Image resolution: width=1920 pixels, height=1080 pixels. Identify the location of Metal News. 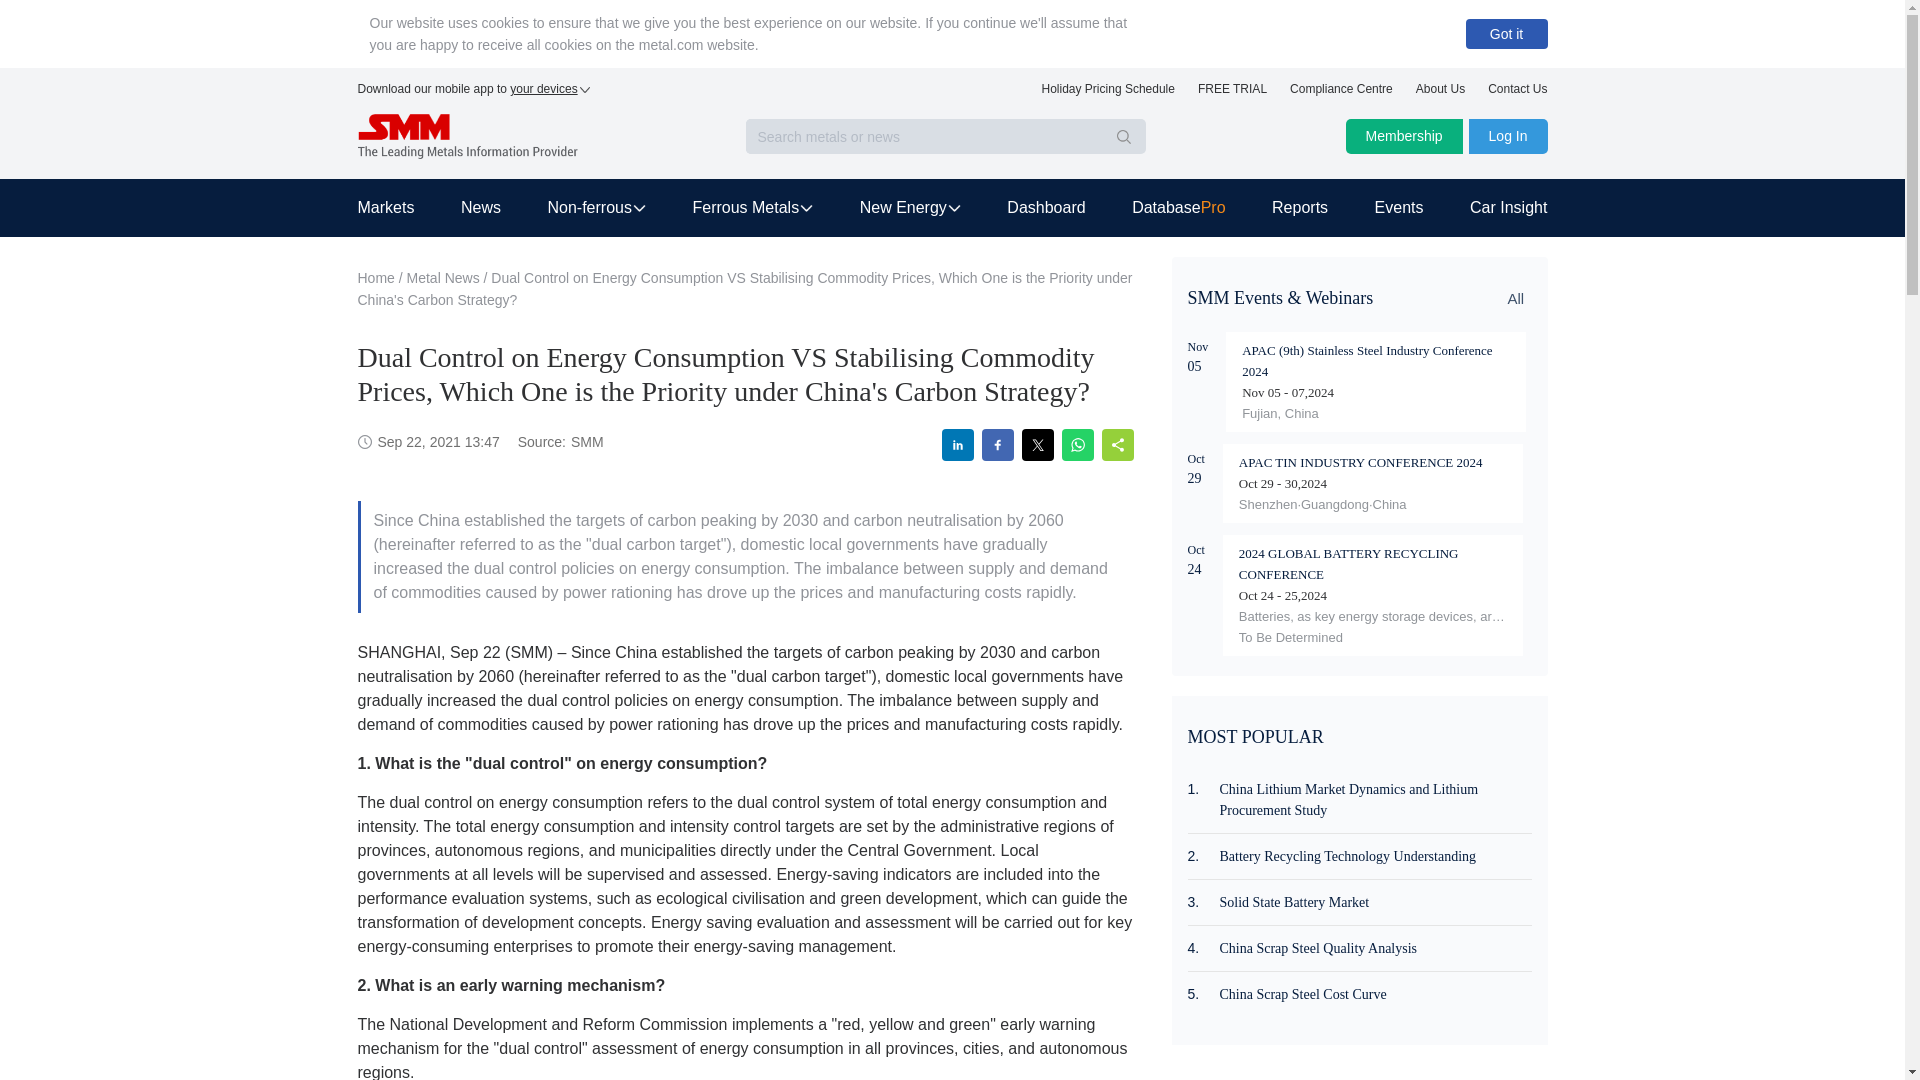
(444, 278).